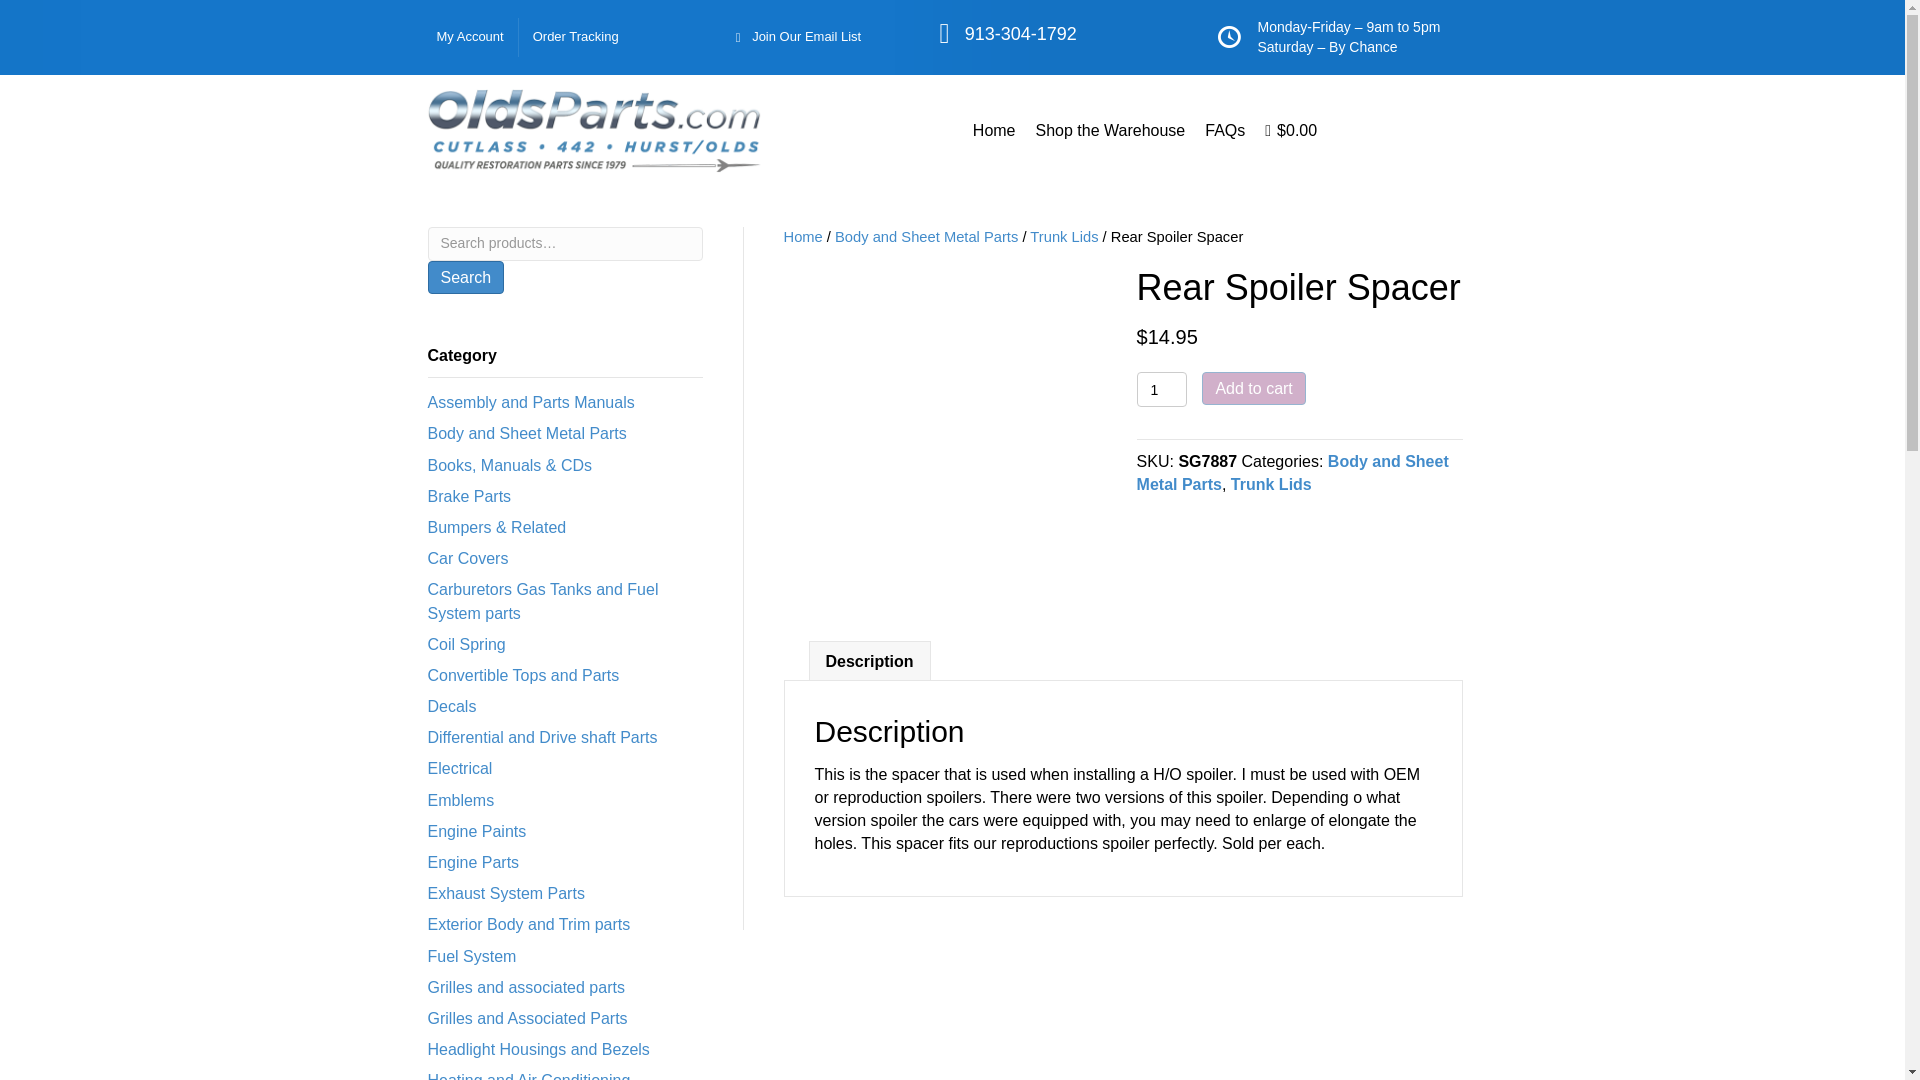 The width and height of the screenshot is (1920, 1080). Describe the element at coordinates (798, 38) in the screenshot. I see `Join Our Email List` at that location.